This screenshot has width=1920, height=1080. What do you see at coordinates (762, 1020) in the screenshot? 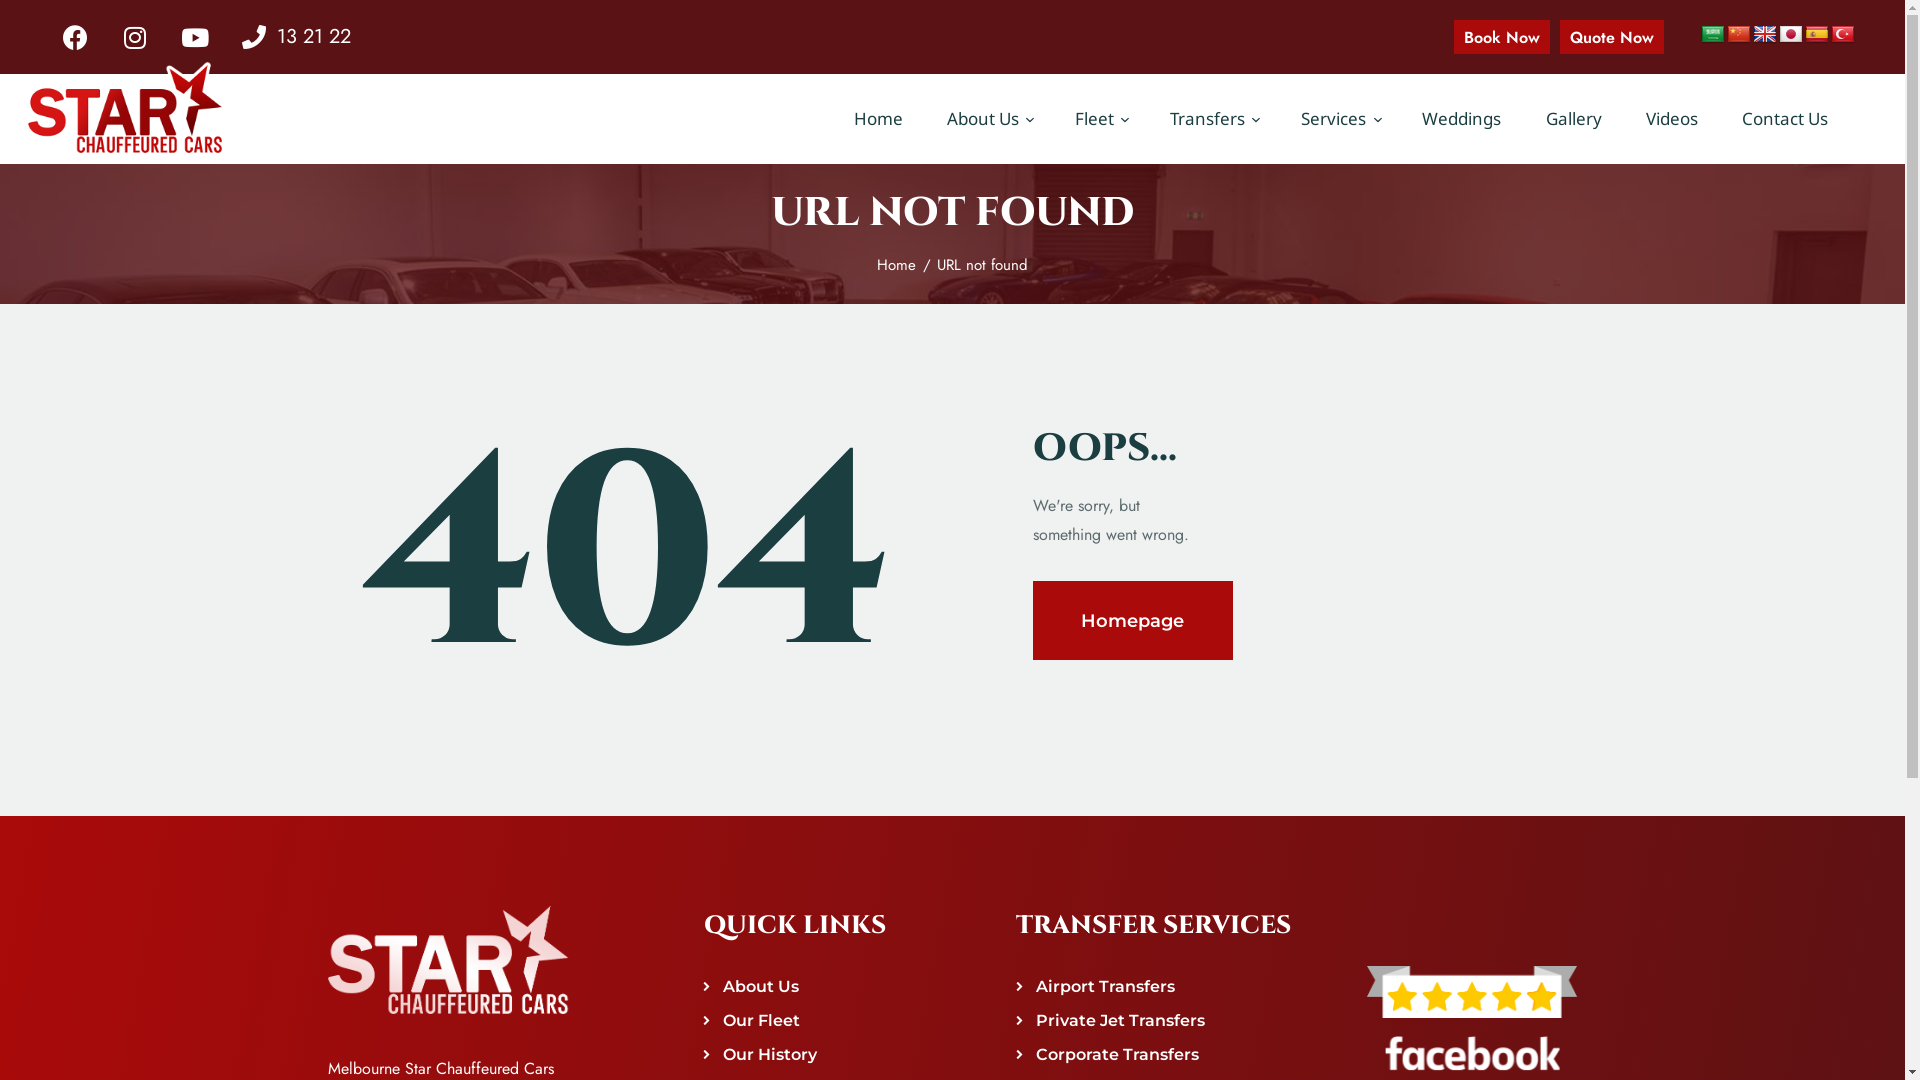
I see `Our Fleet` at bounding box center [762, 1020].